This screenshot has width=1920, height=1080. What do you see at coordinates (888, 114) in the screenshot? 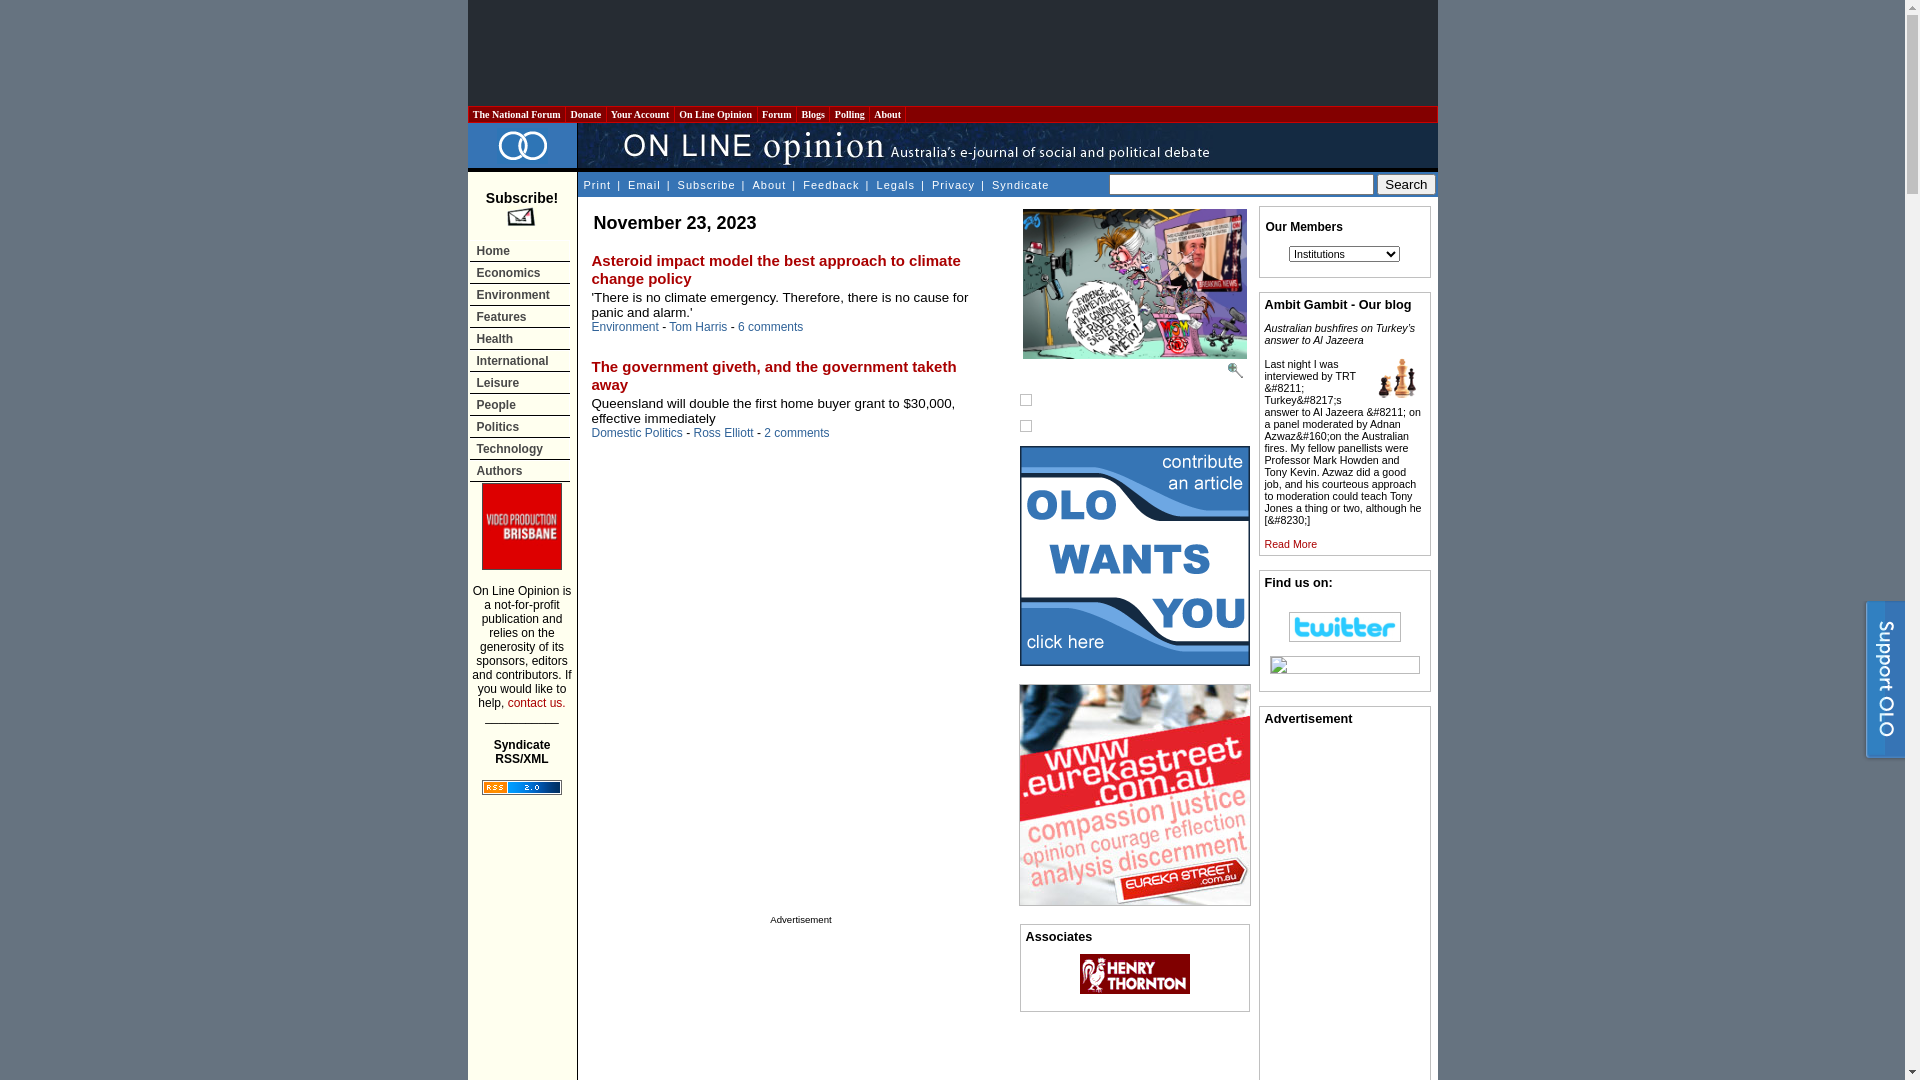
I see ` About ` at bounding box center [888, 114].